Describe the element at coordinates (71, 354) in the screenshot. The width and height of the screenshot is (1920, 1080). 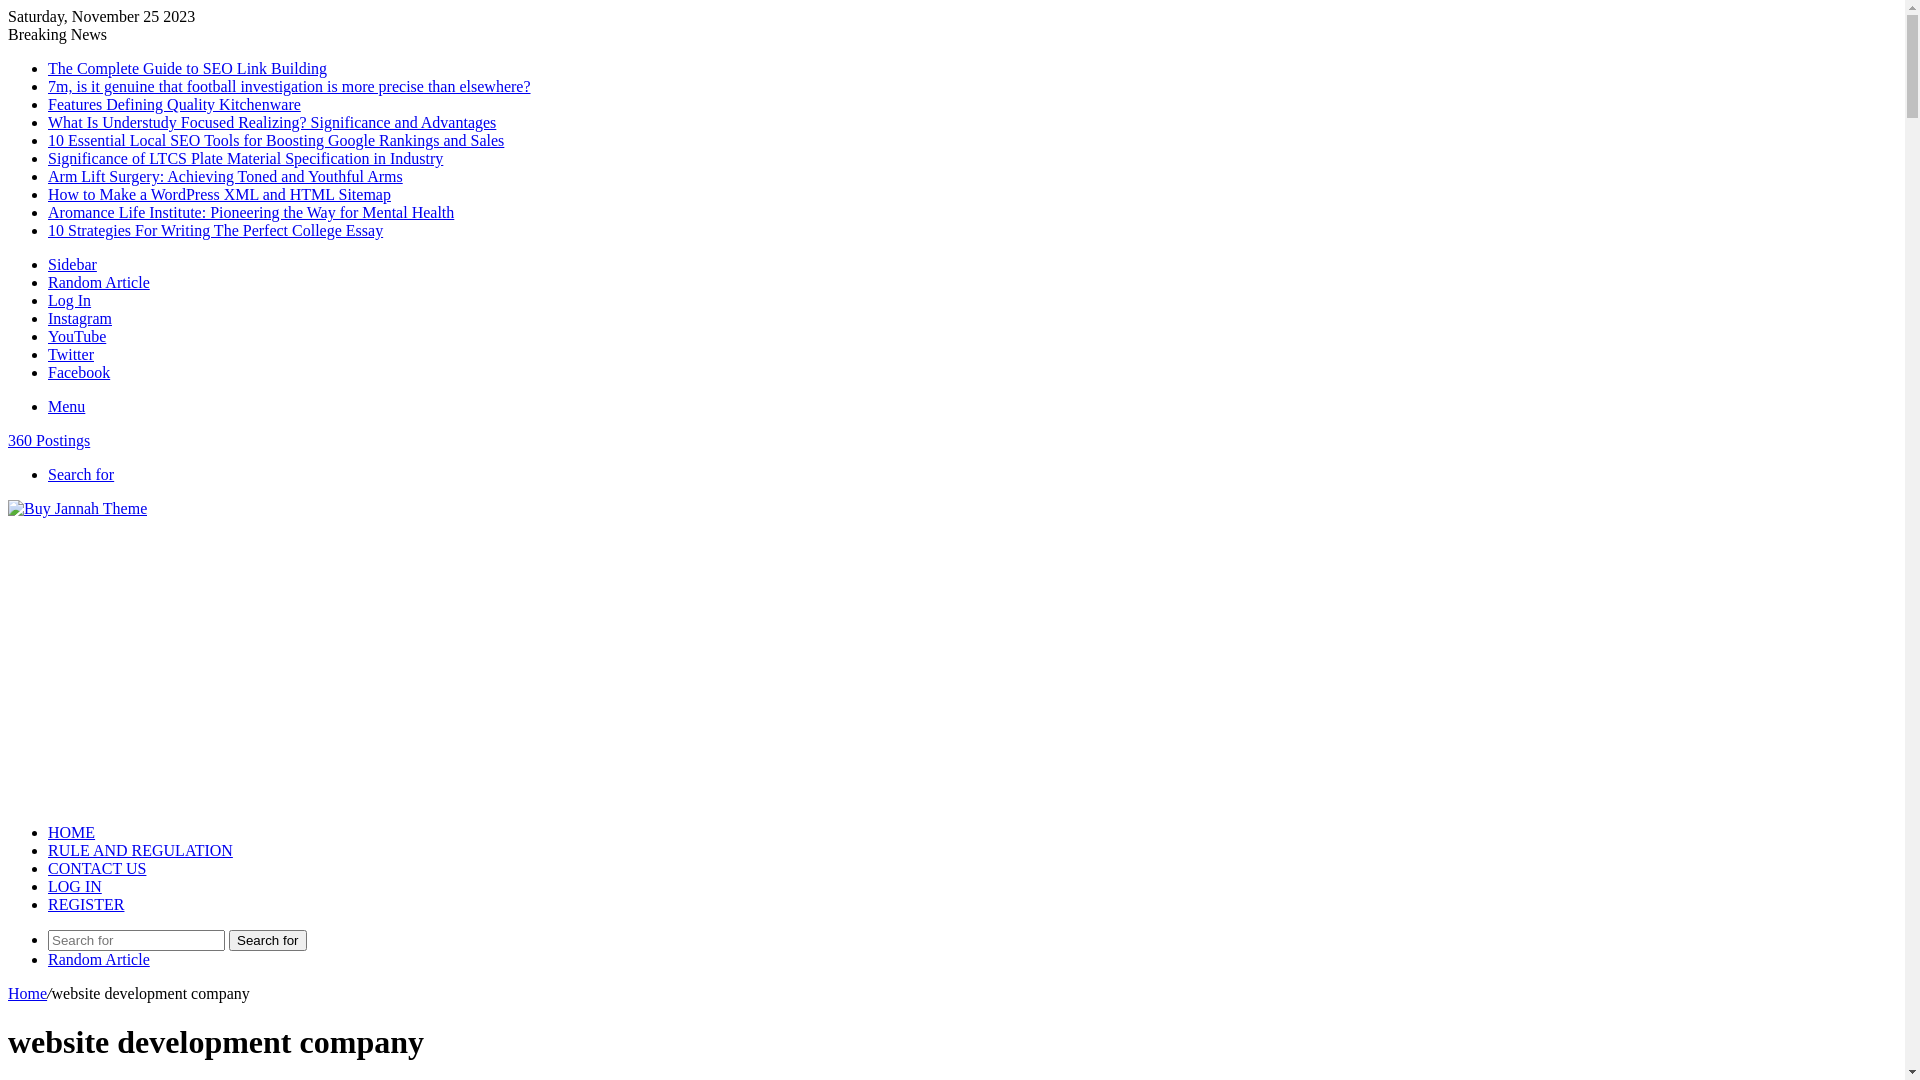
I see `Twitter` at that location.